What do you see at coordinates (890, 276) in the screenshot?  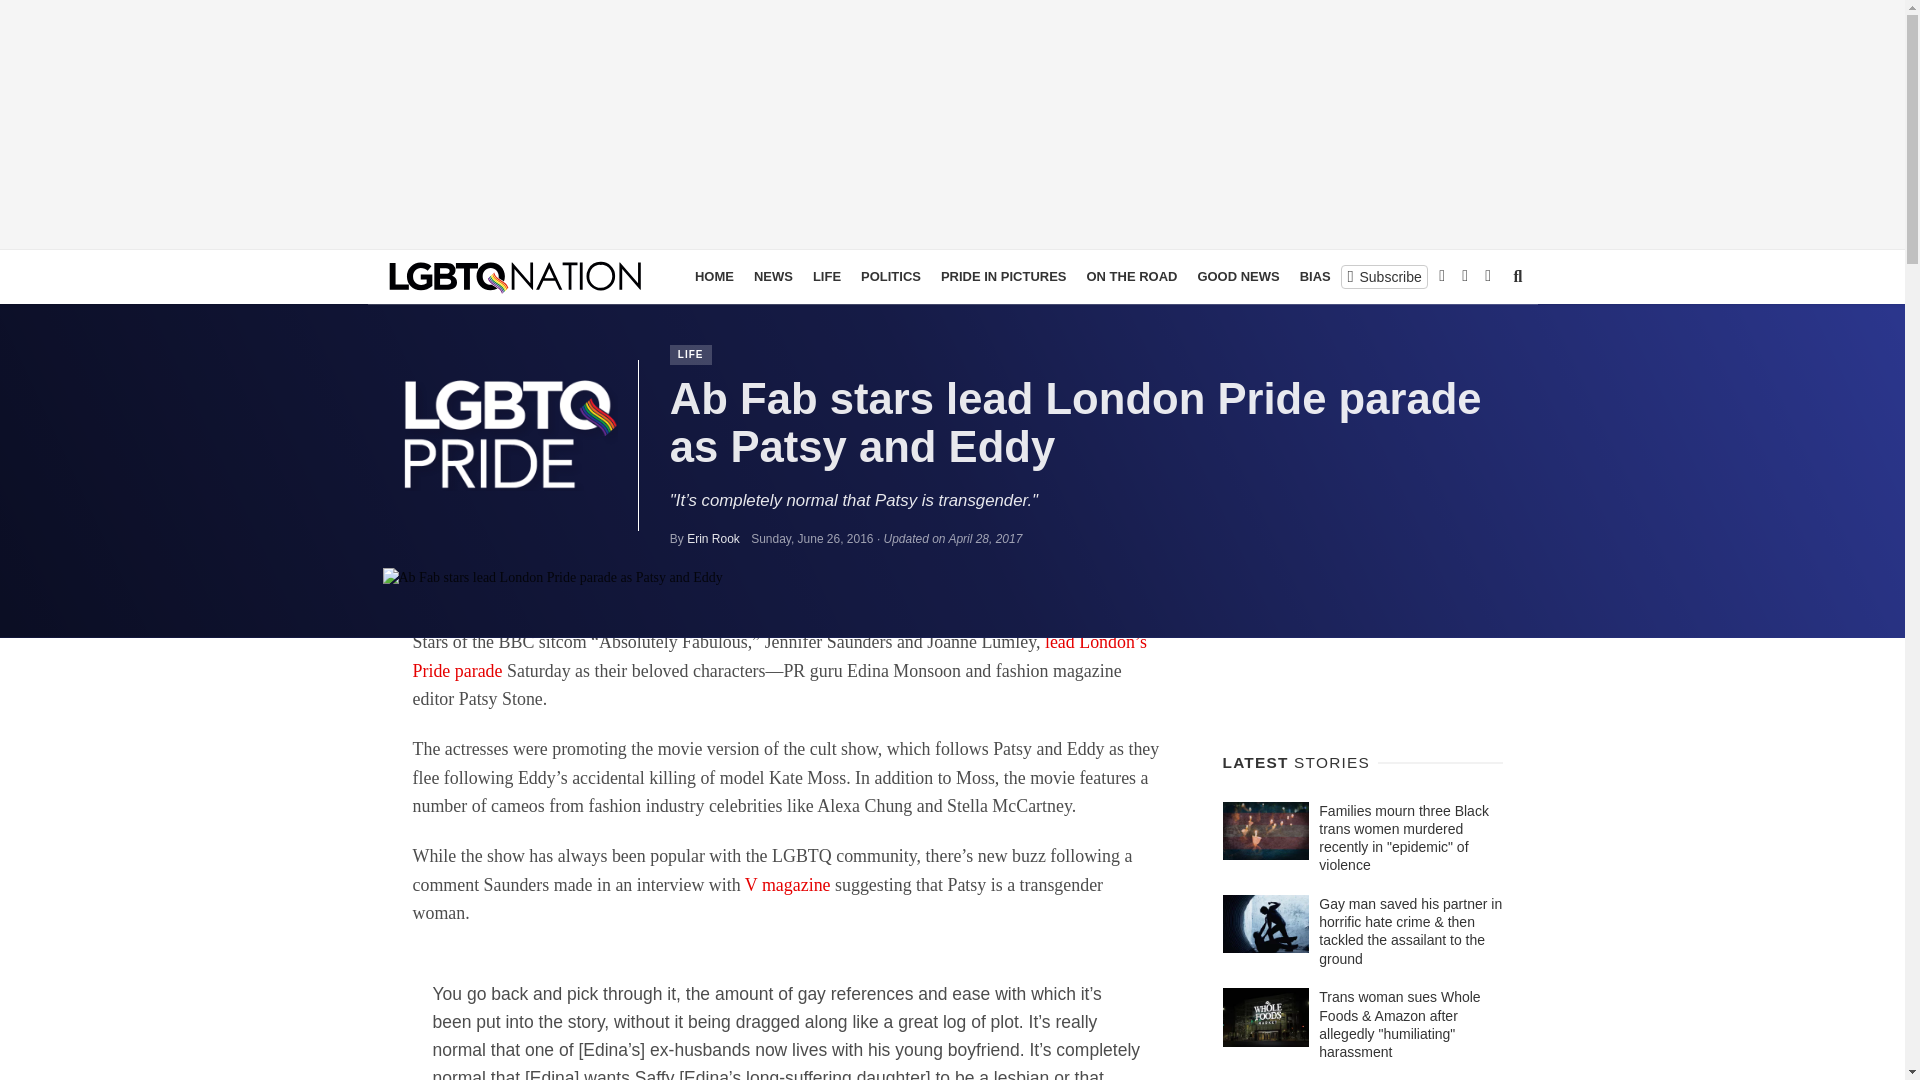 I see `POLITICS` at bounding box center [890, 276].